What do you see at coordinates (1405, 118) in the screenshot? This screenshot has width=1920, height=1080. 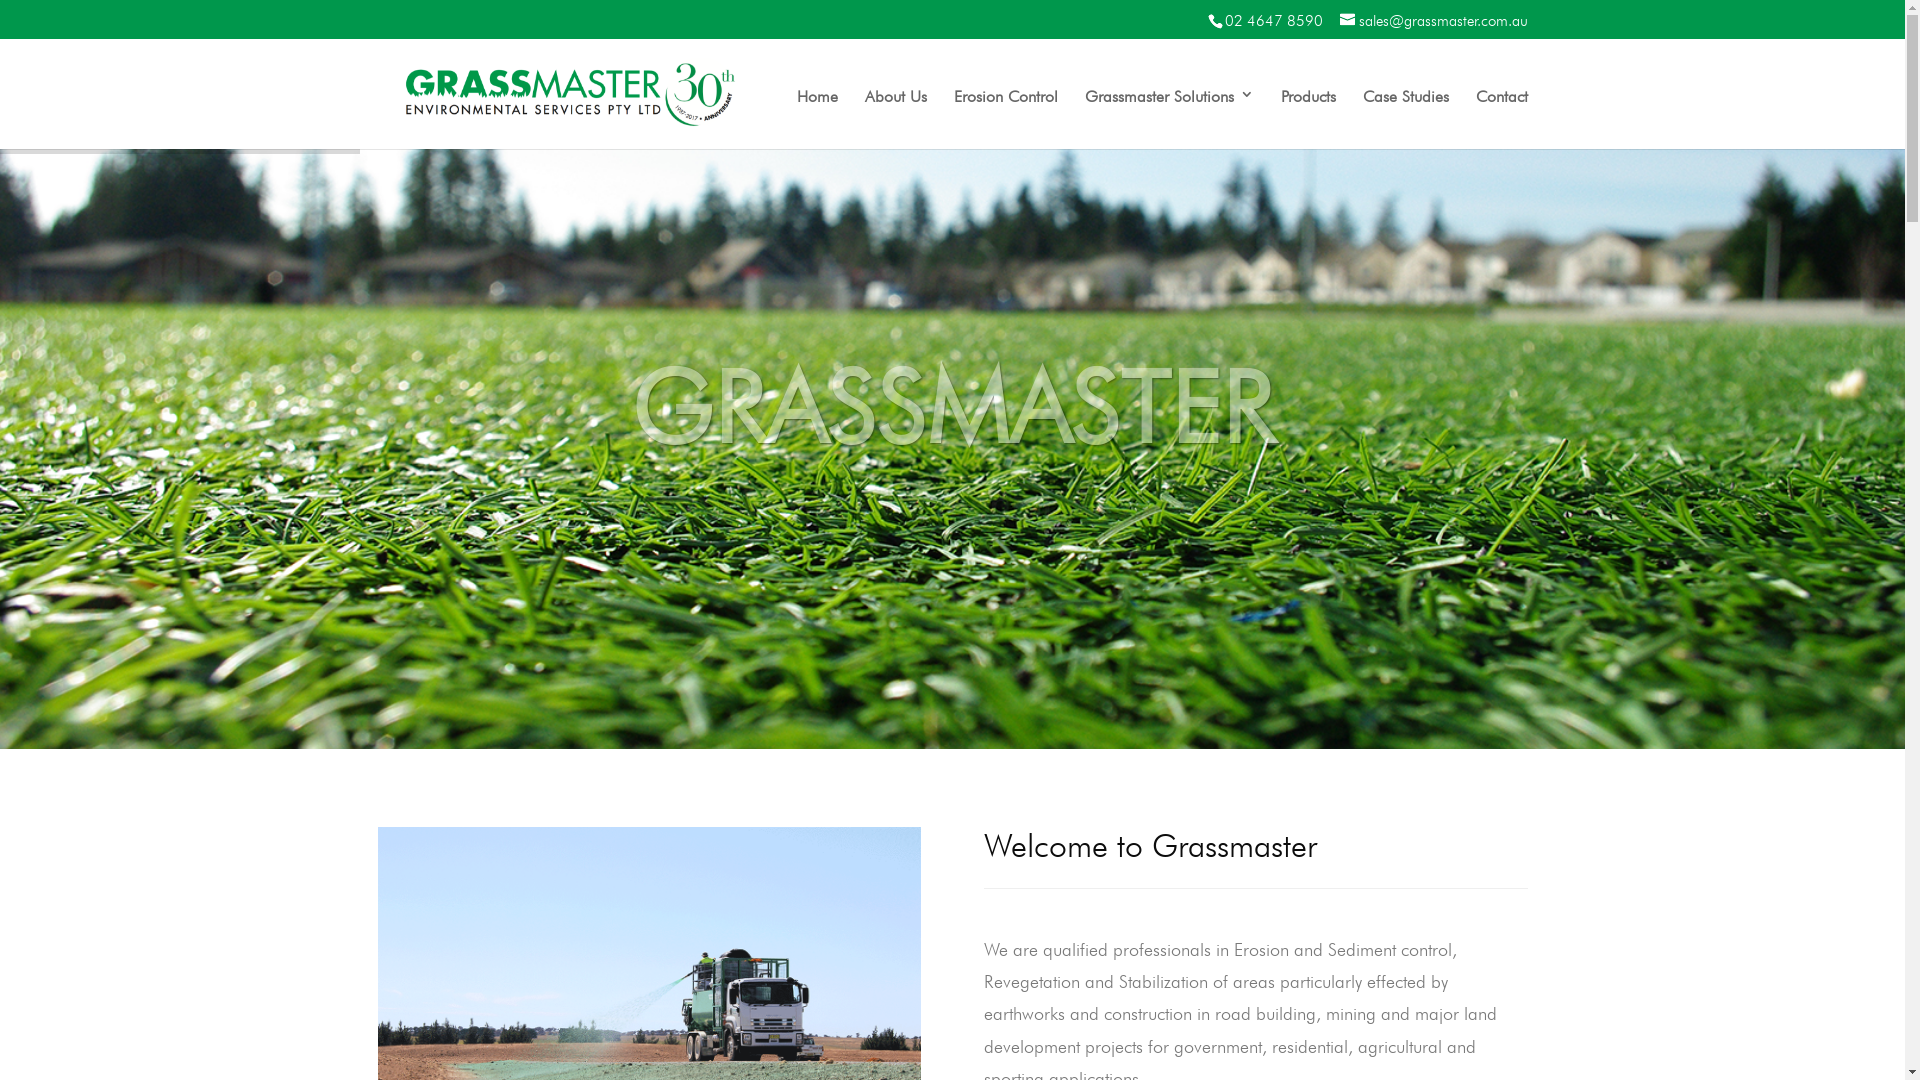 I see `Case Studies` at bounding box center [1405, 118].